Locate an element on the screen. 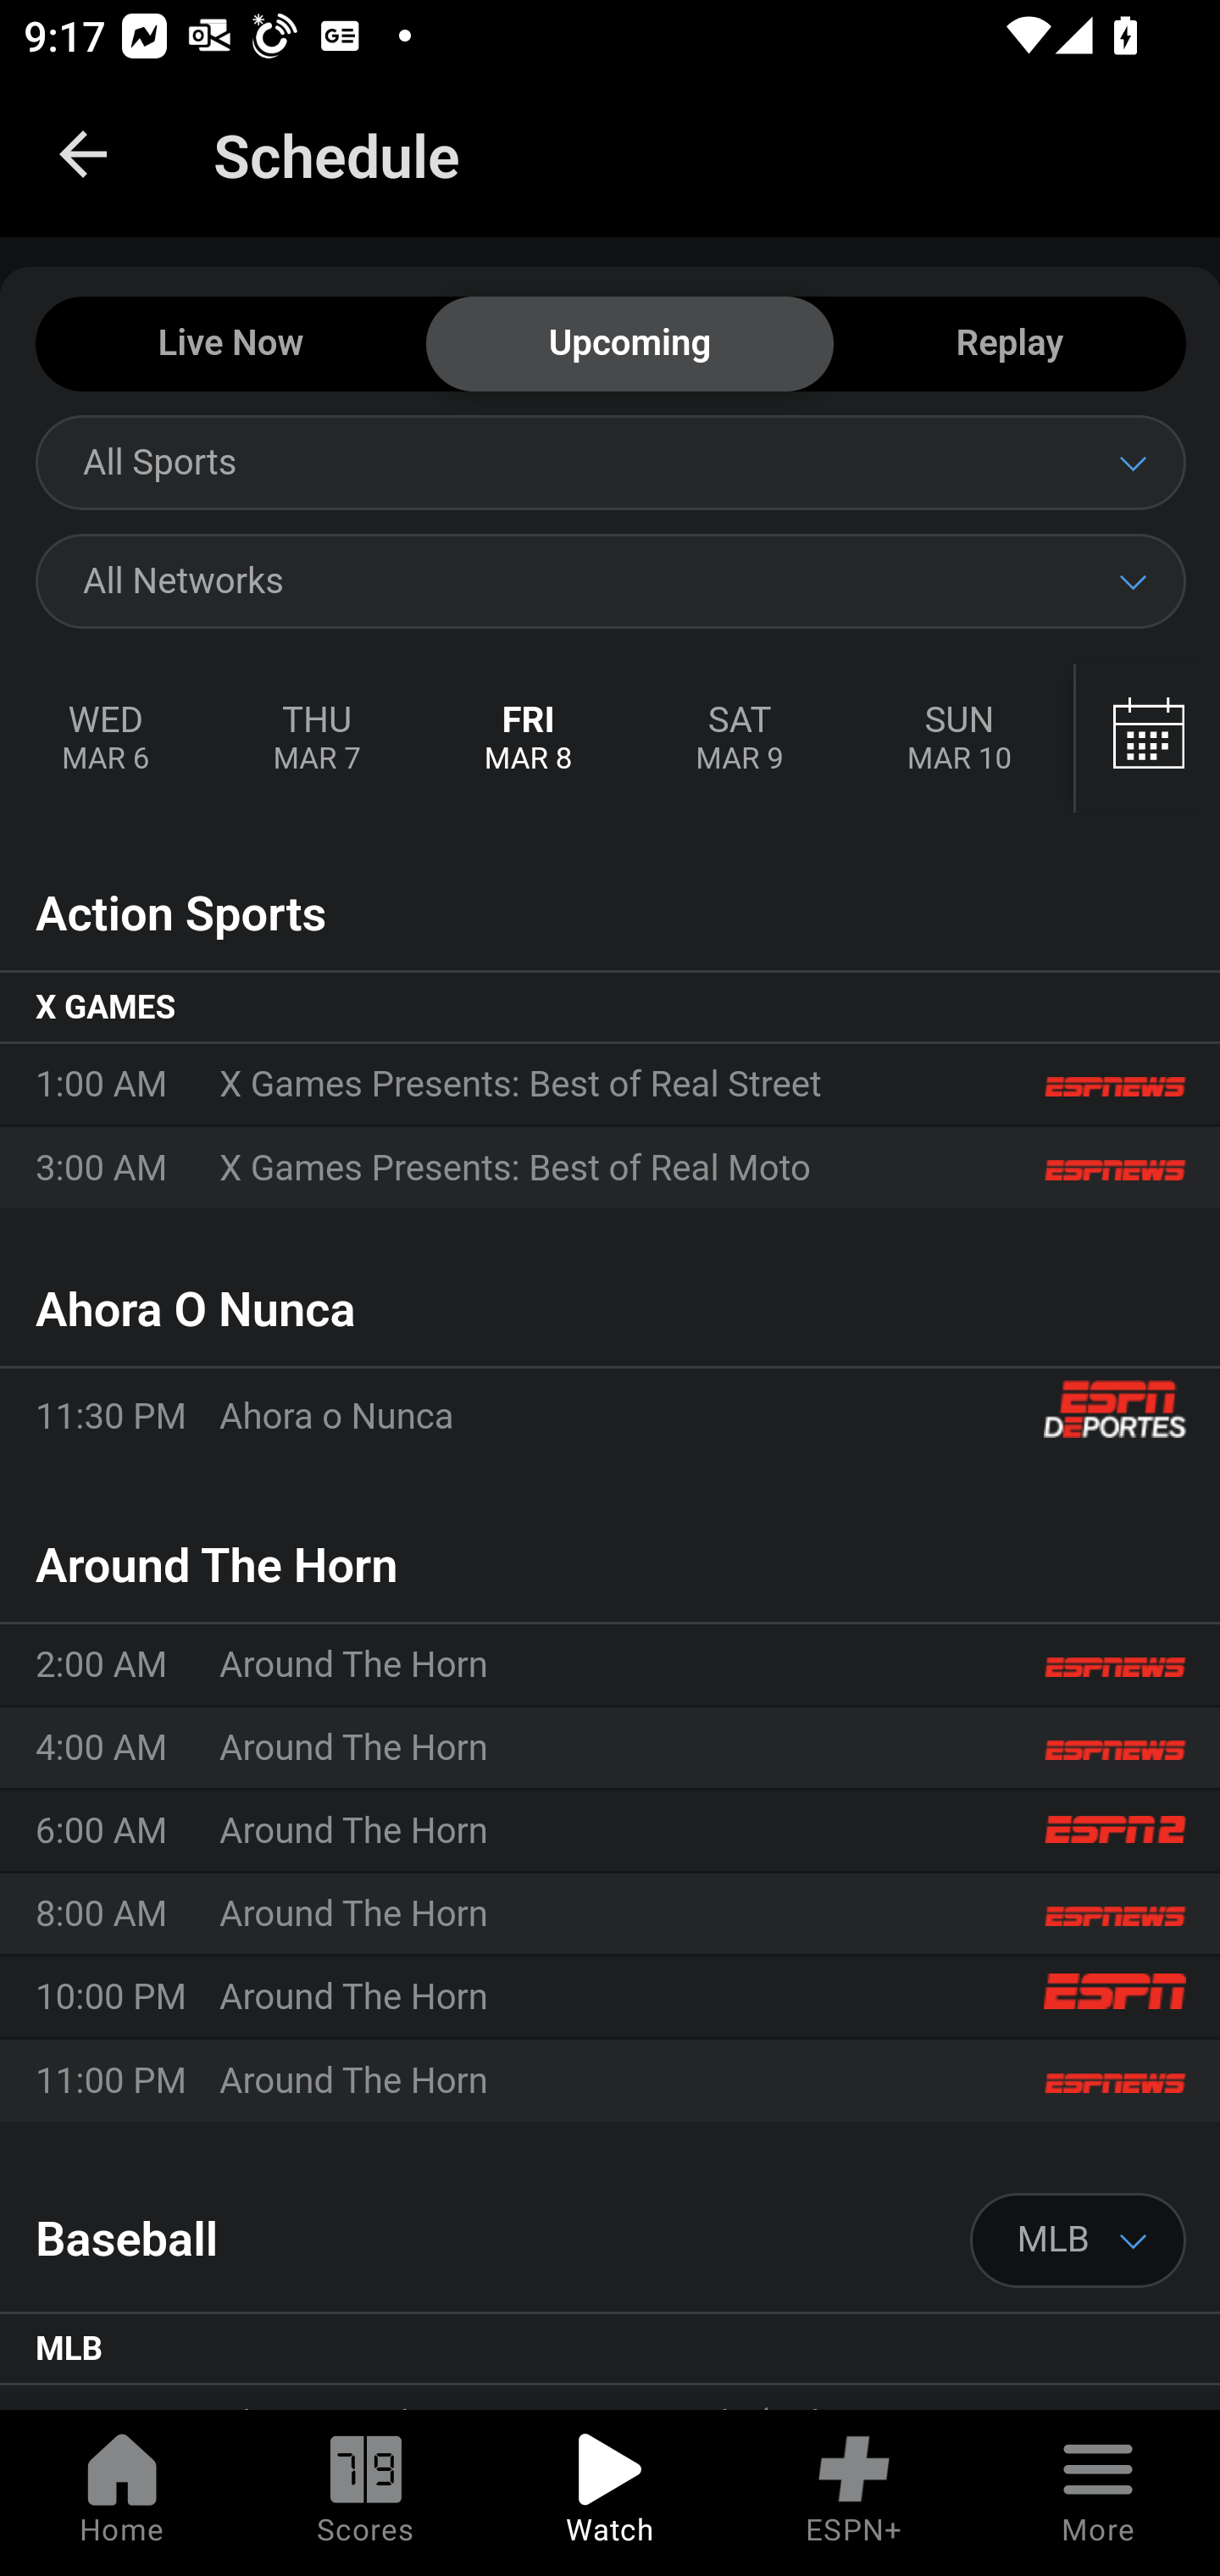 The width and height of the screenshot is (1220, 2576). MLB is located at coordinates (1079, 2240).